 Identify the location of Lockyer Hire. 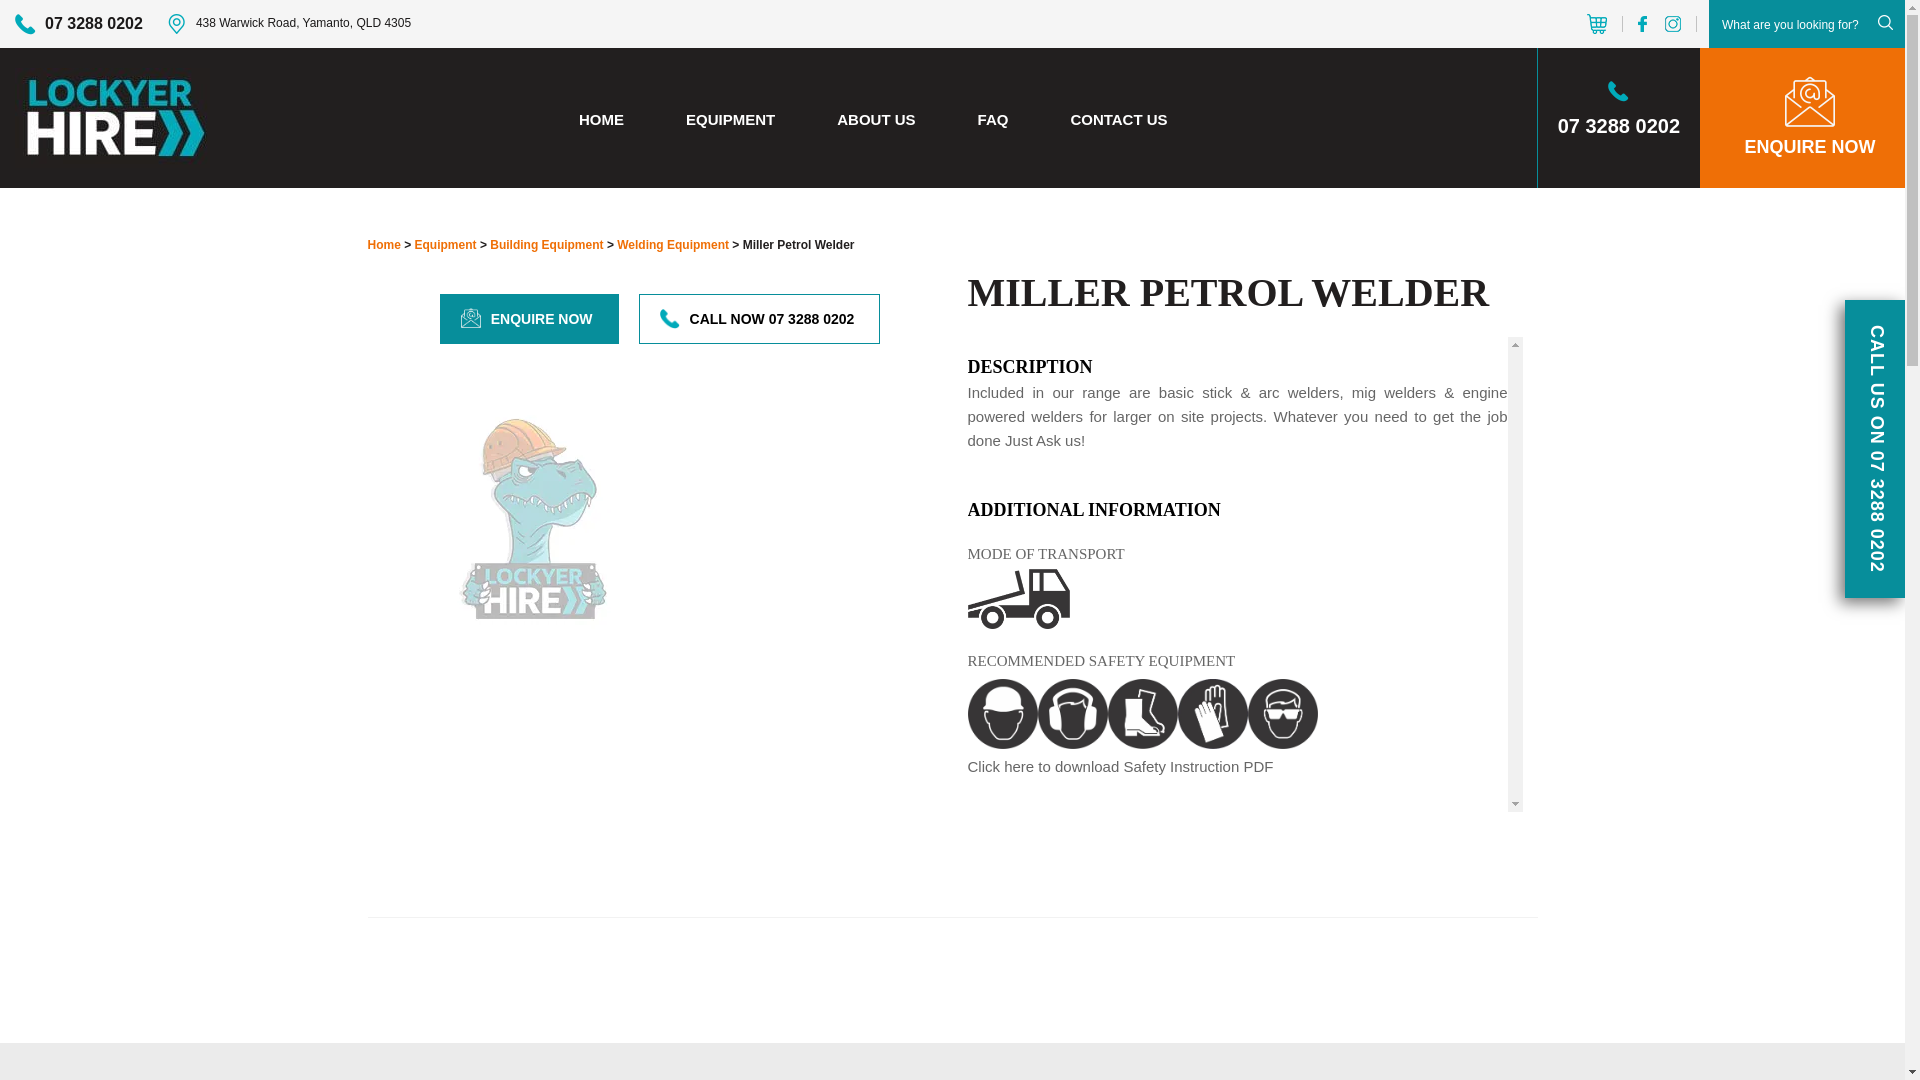
(112, 116).